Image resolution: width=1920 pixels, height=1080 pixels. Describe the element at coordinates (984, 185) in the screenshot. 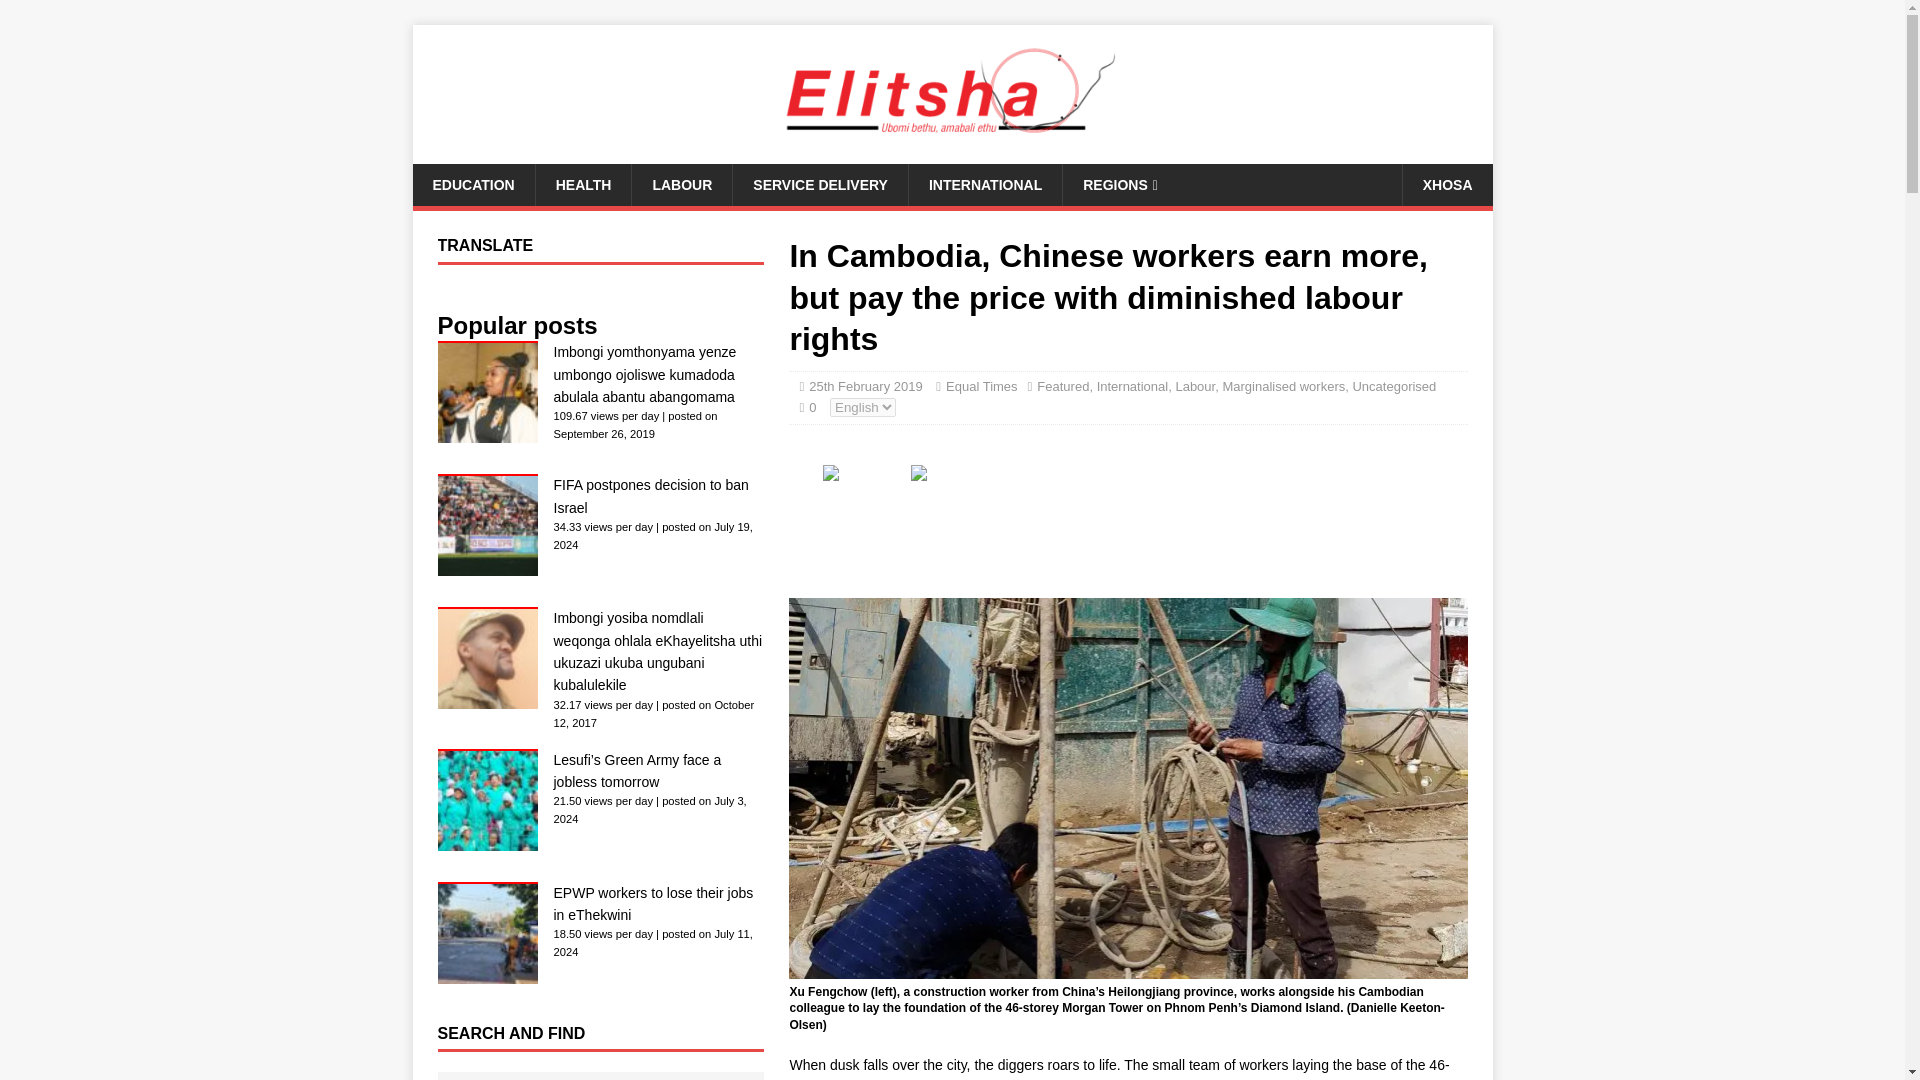

I see `INTERNATIONAL` at that location.